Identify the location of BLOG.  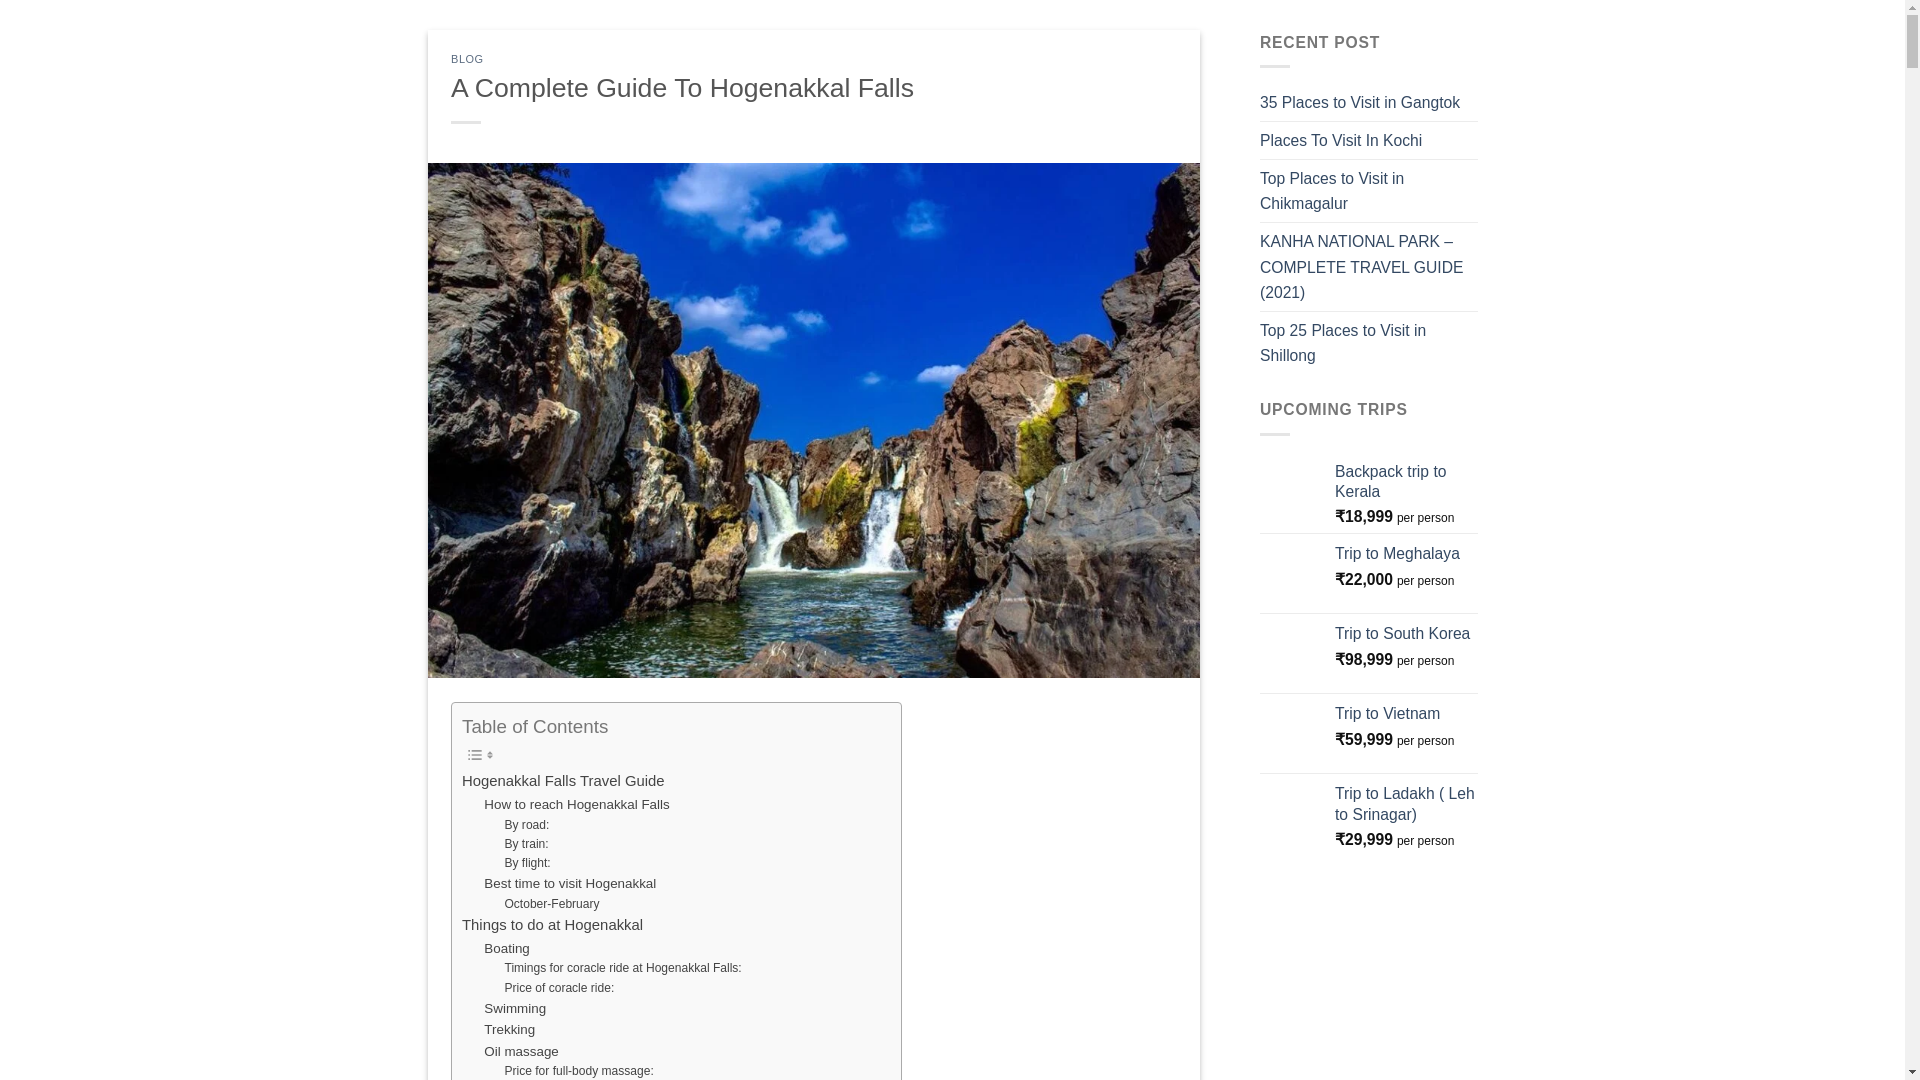
(467, 58).